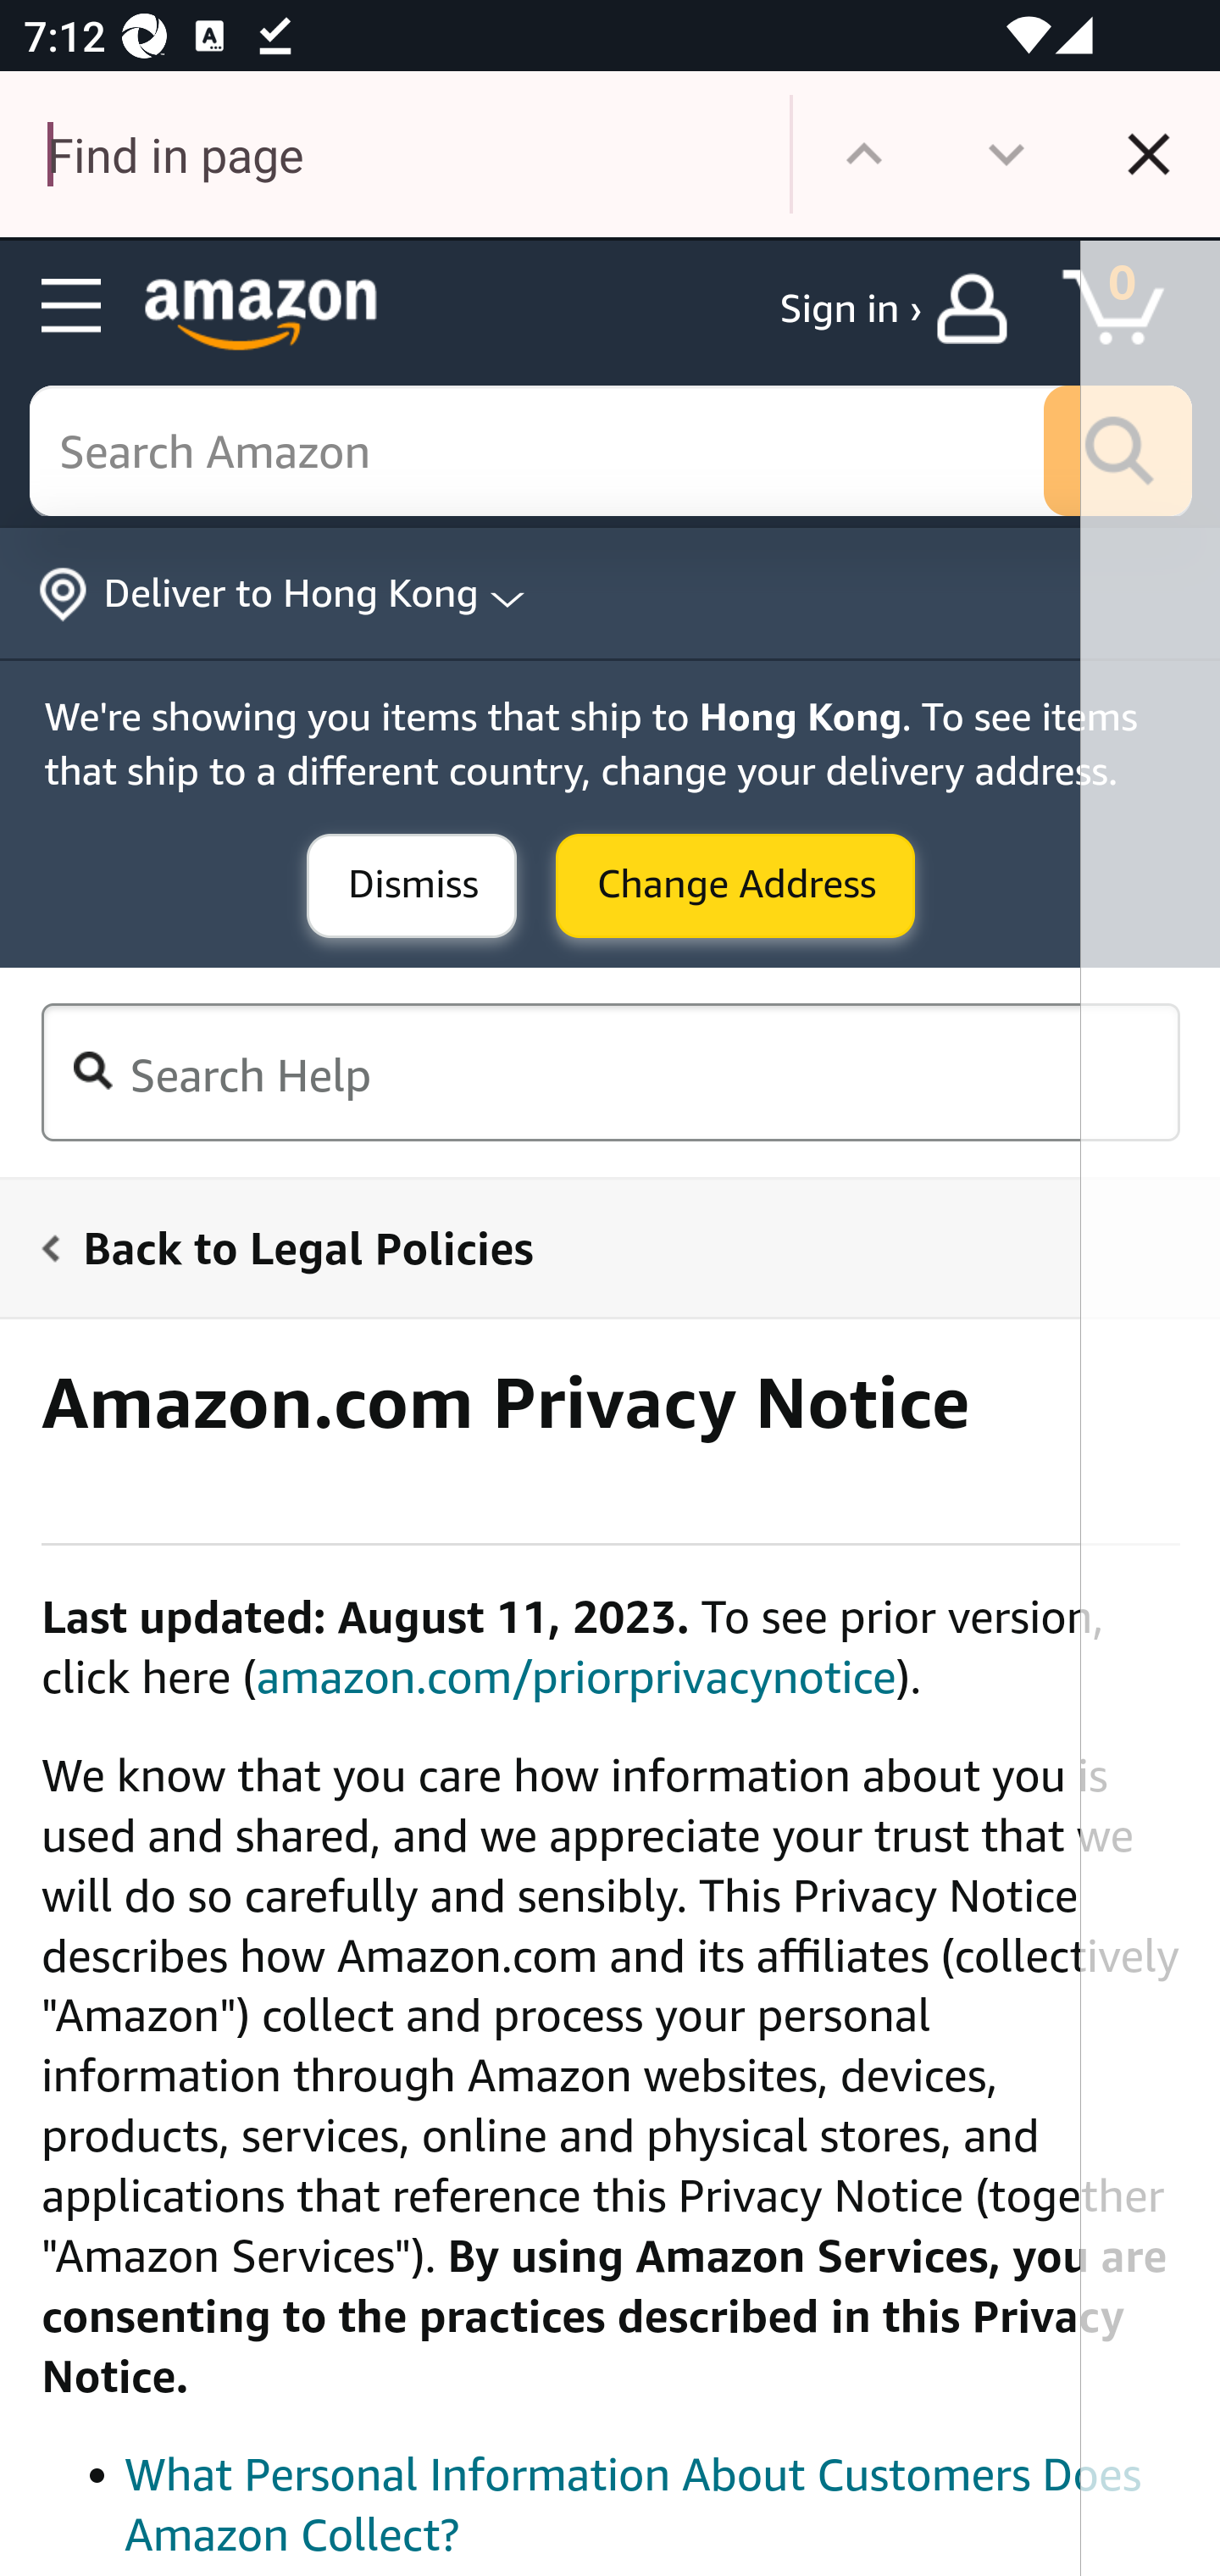  What do you see at coordinates (1006, 154) in the screenshot?
I see `Next` at bounding box center [1006, 154].